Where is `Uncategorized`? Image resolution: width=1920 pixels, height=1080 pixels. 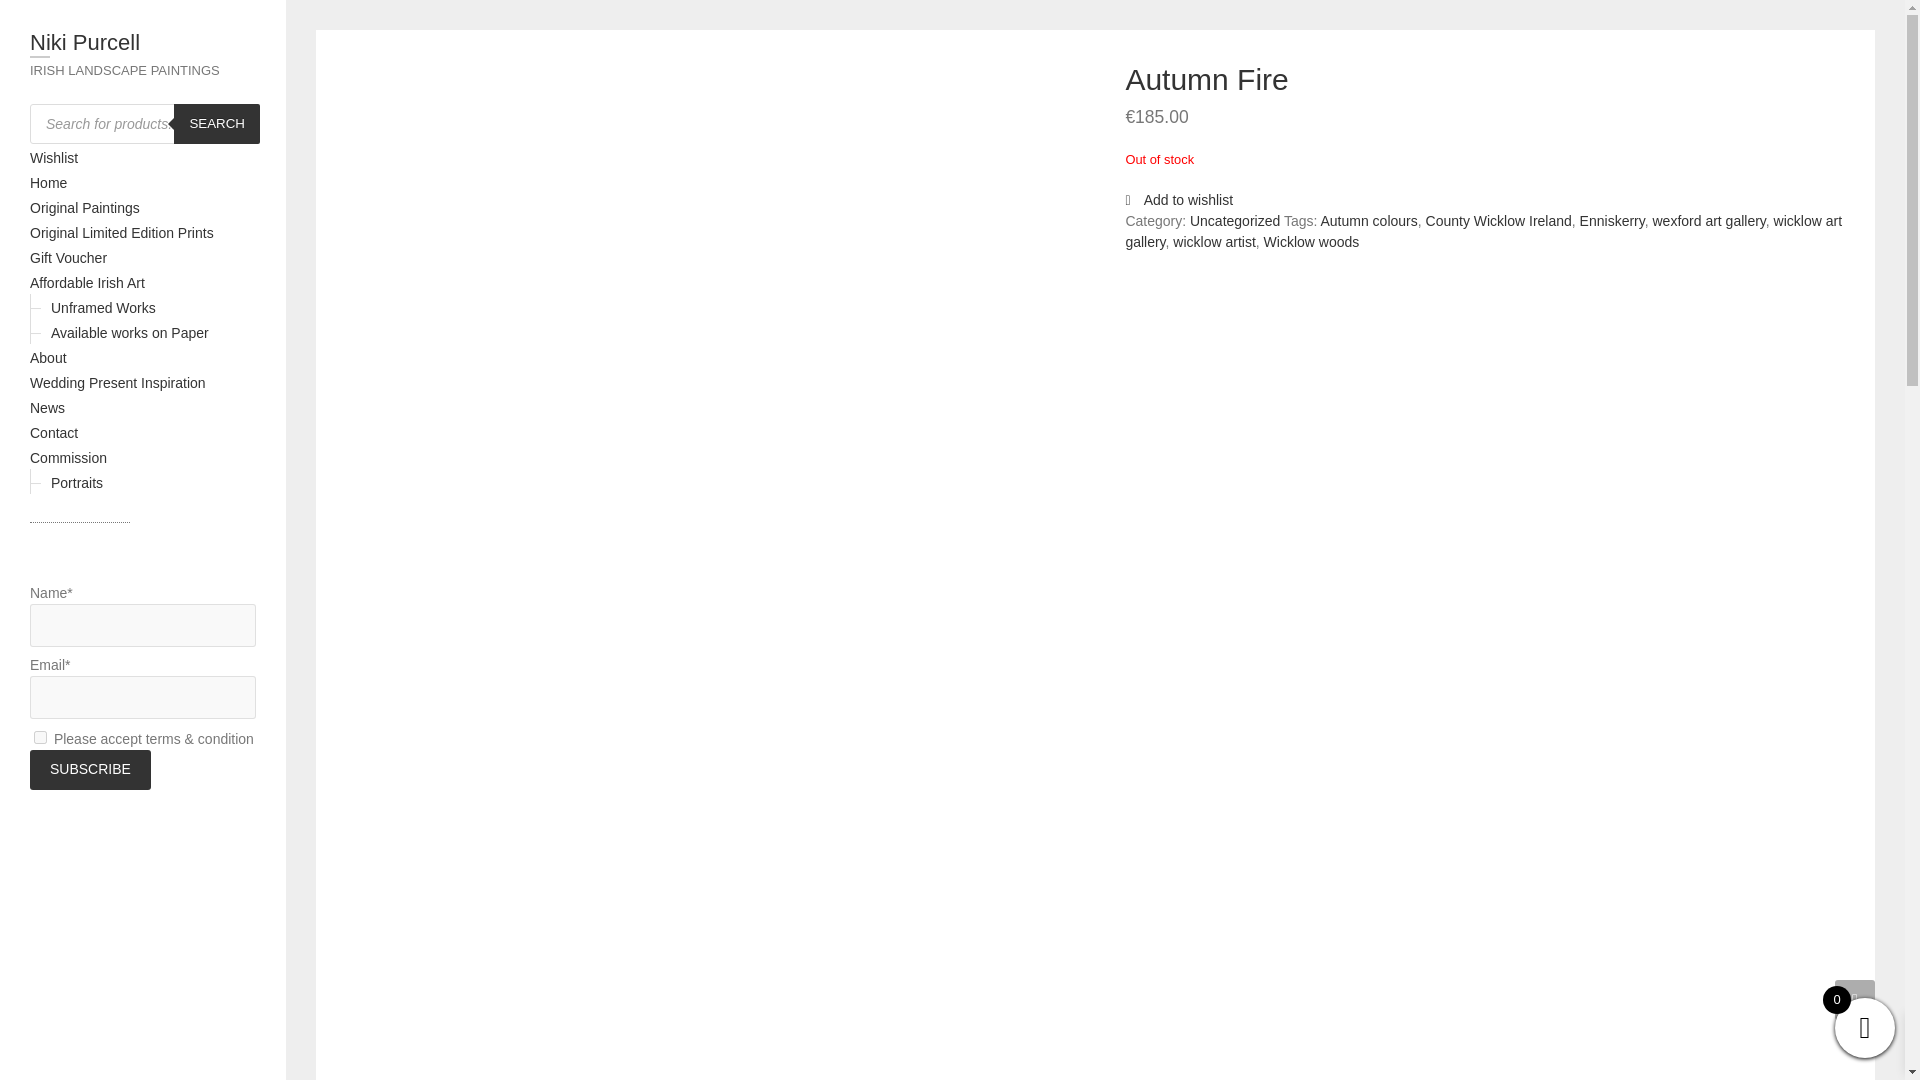
Uncategorized is located at coordinates (1235, 220).